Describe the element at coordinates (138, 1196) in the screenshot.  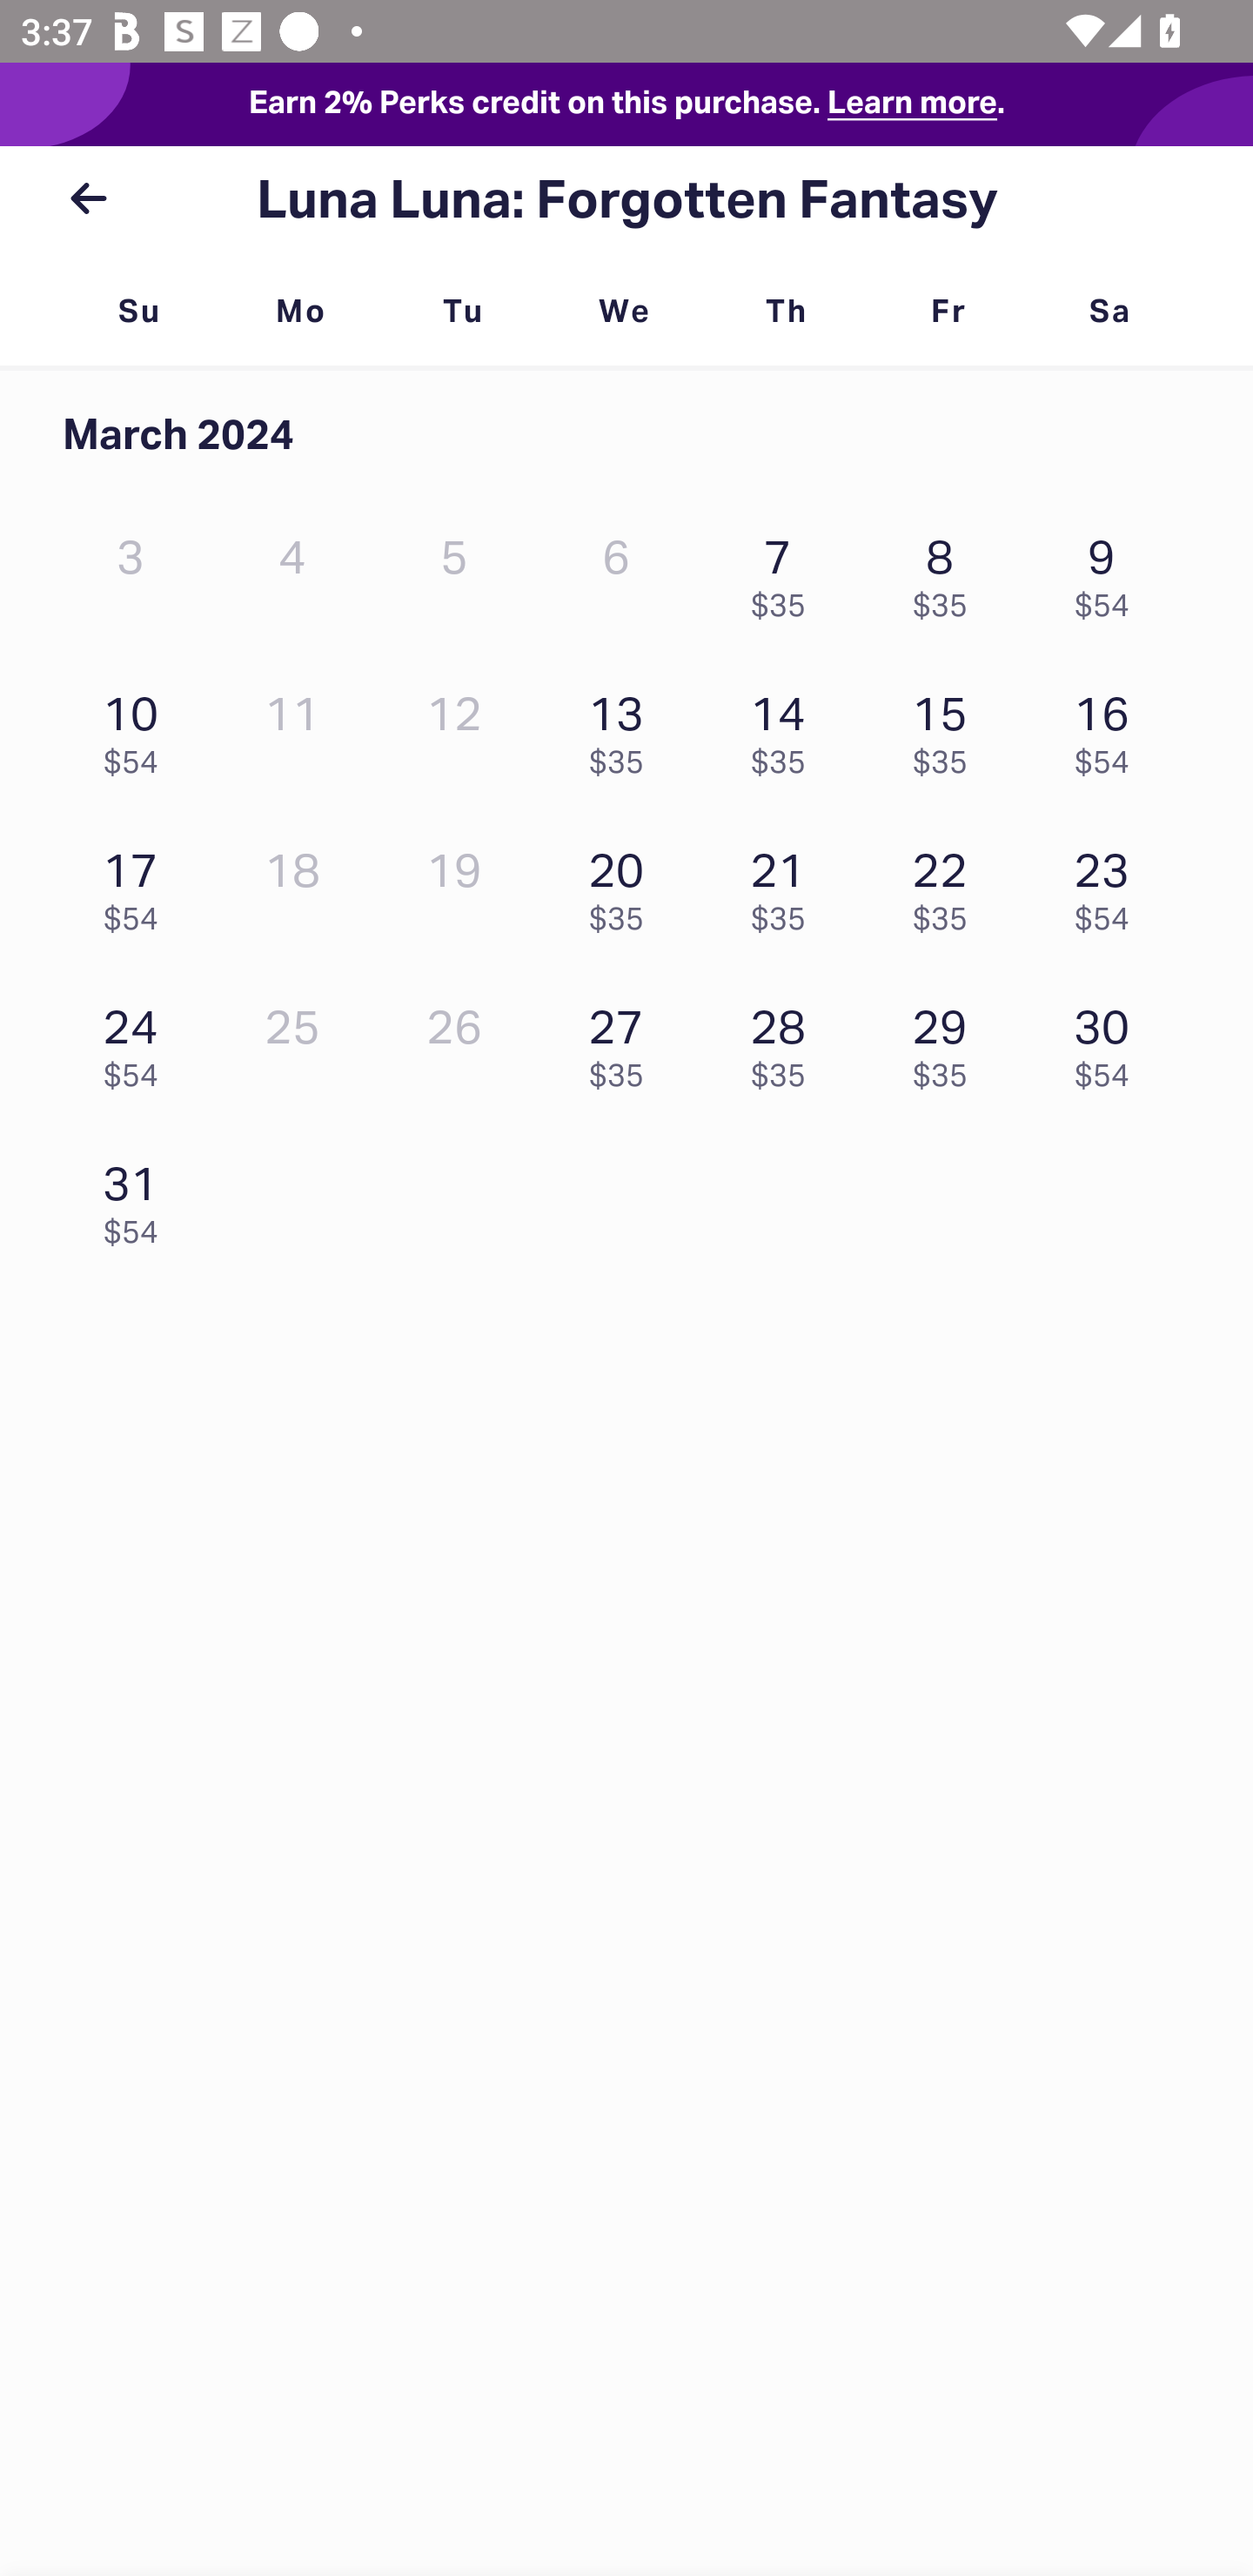
I see `31 $54` at that location.